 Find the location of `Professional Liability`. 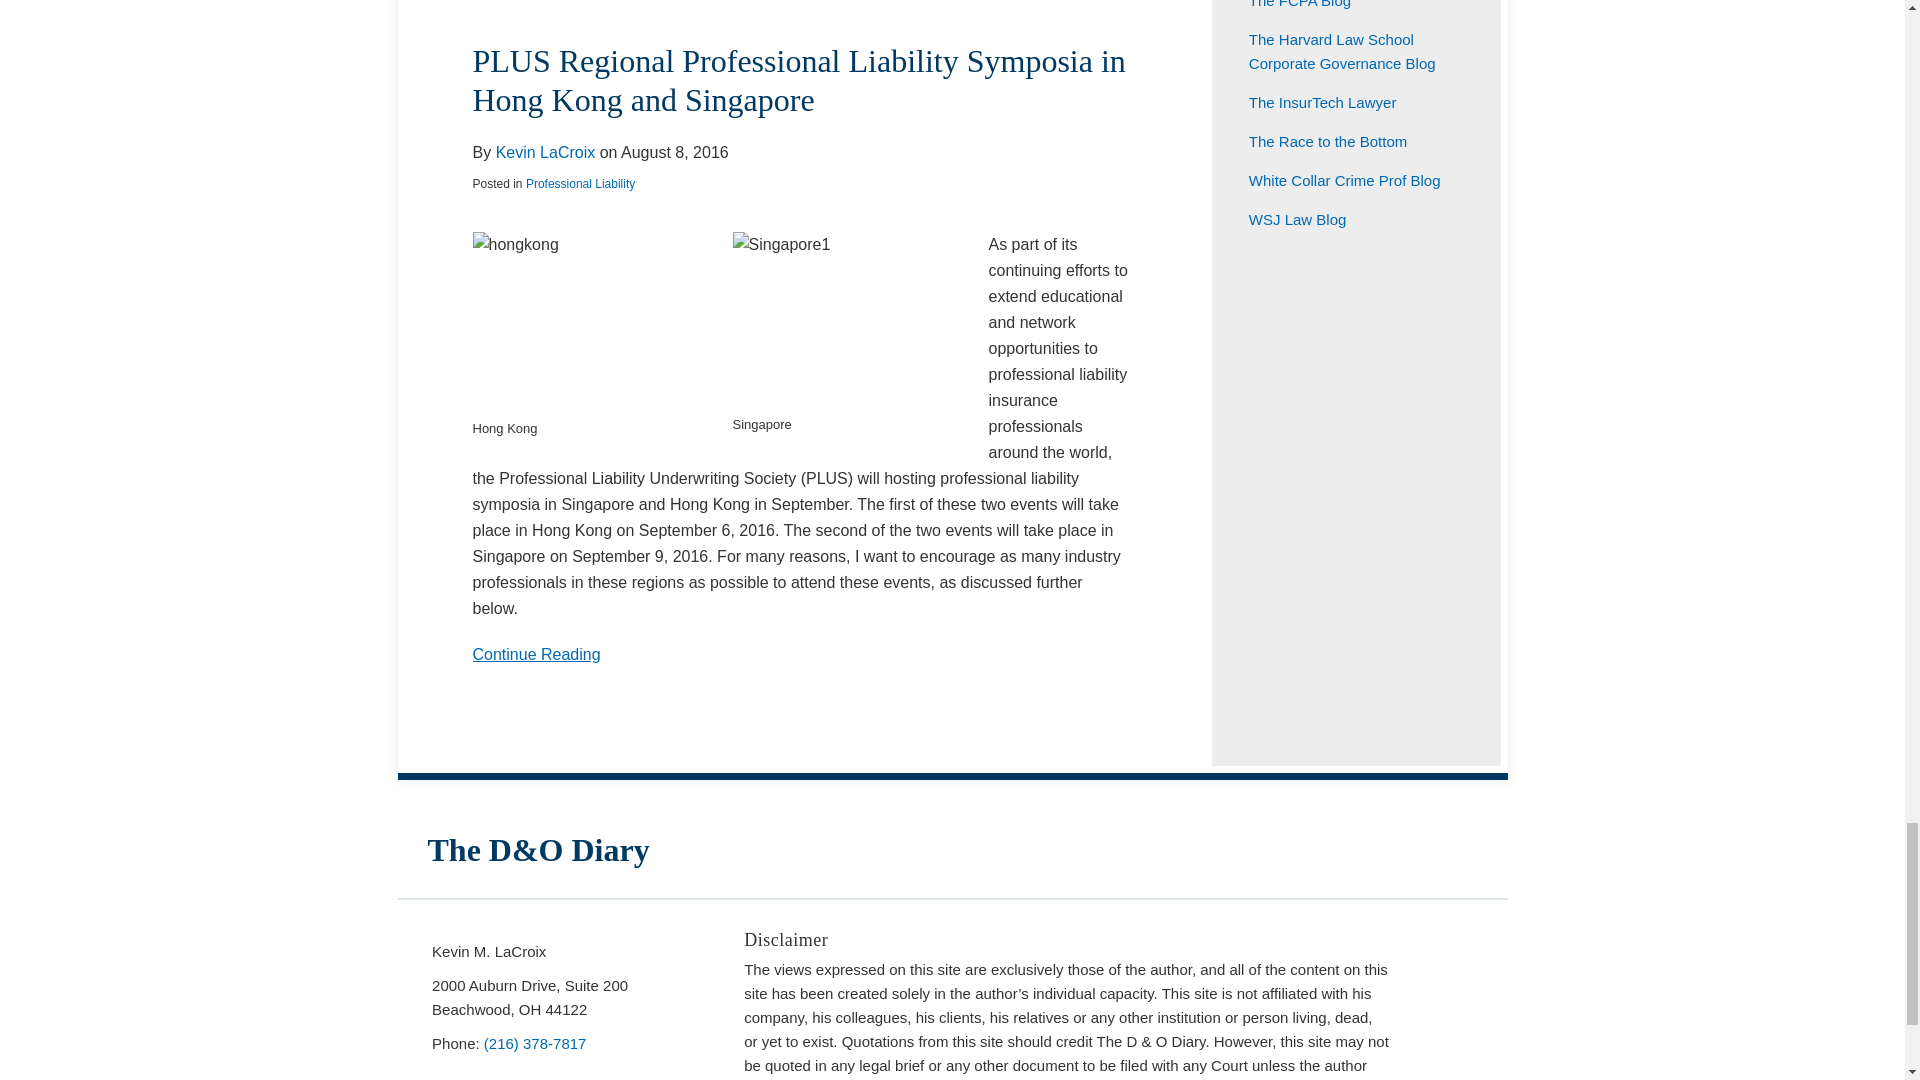

Professional Liability is located at coordinates (580, 184).